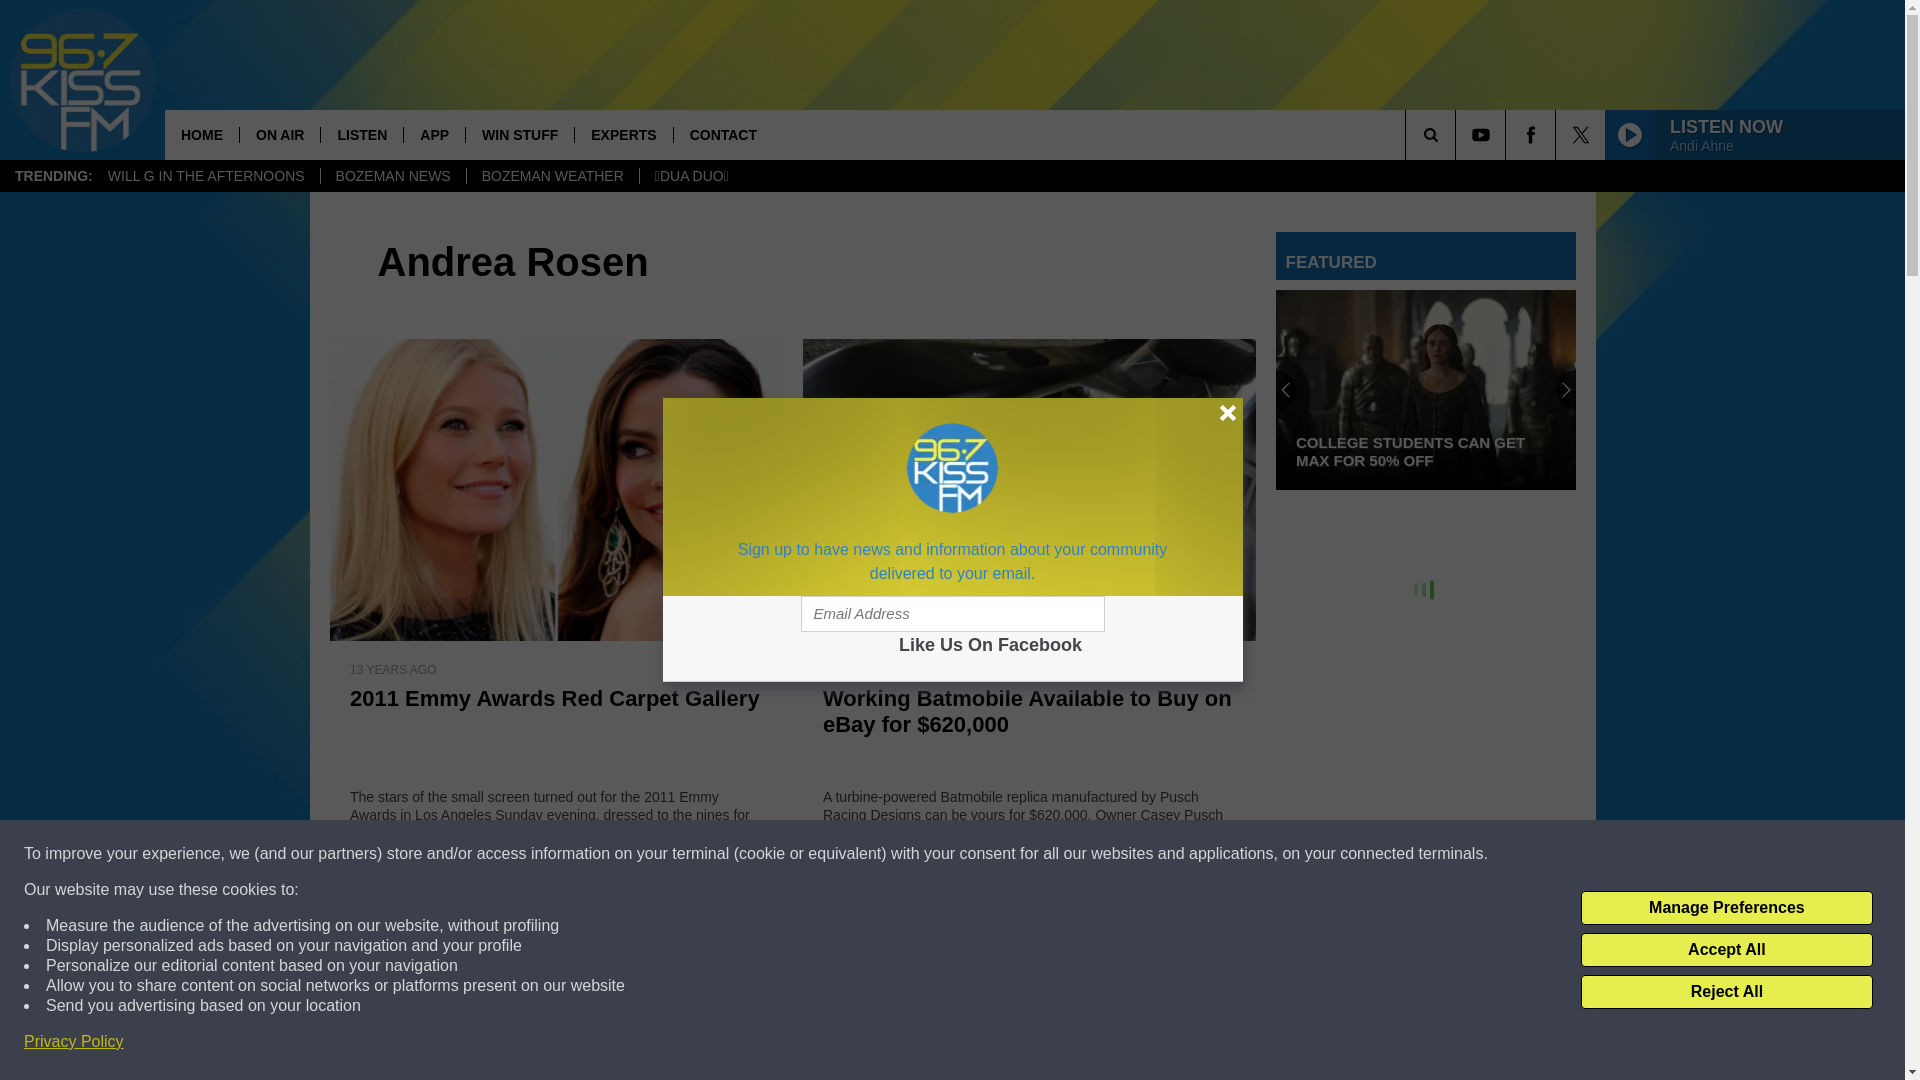 This screenshot has width=1920, height=1080. I want to click on Privacy Policy, so click(74, 1042).